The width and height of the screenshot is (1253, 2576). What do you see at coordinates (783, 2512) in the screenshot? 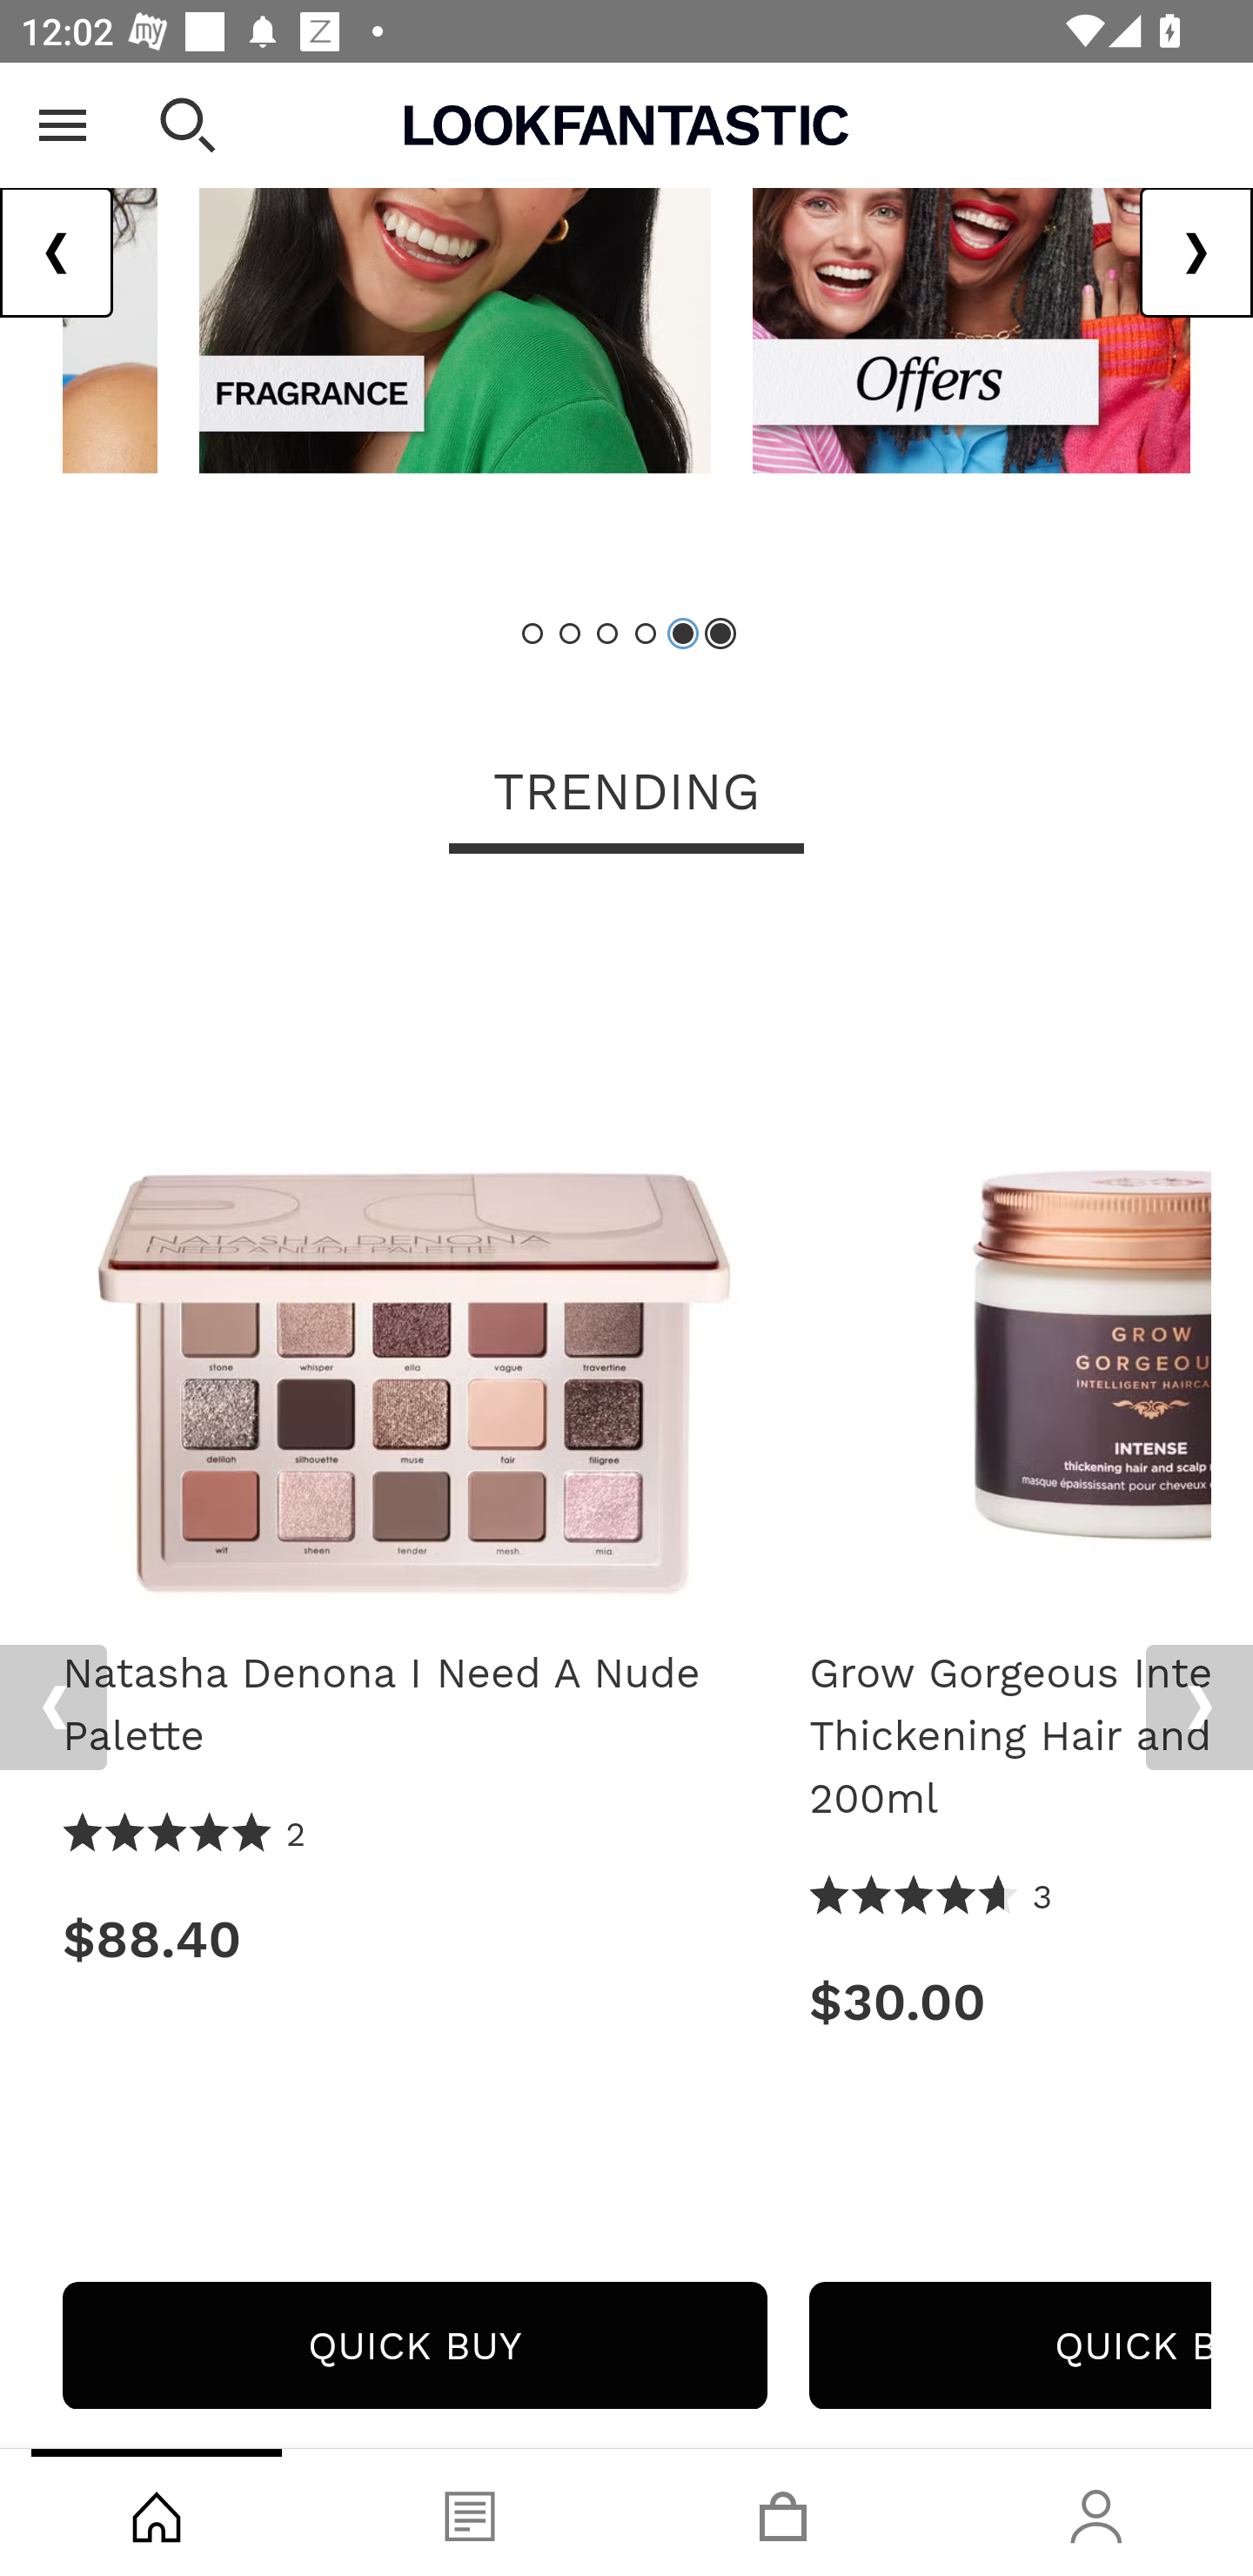
I see `Basket, tab, 3 of 4` at bounding box center [783, 2512].